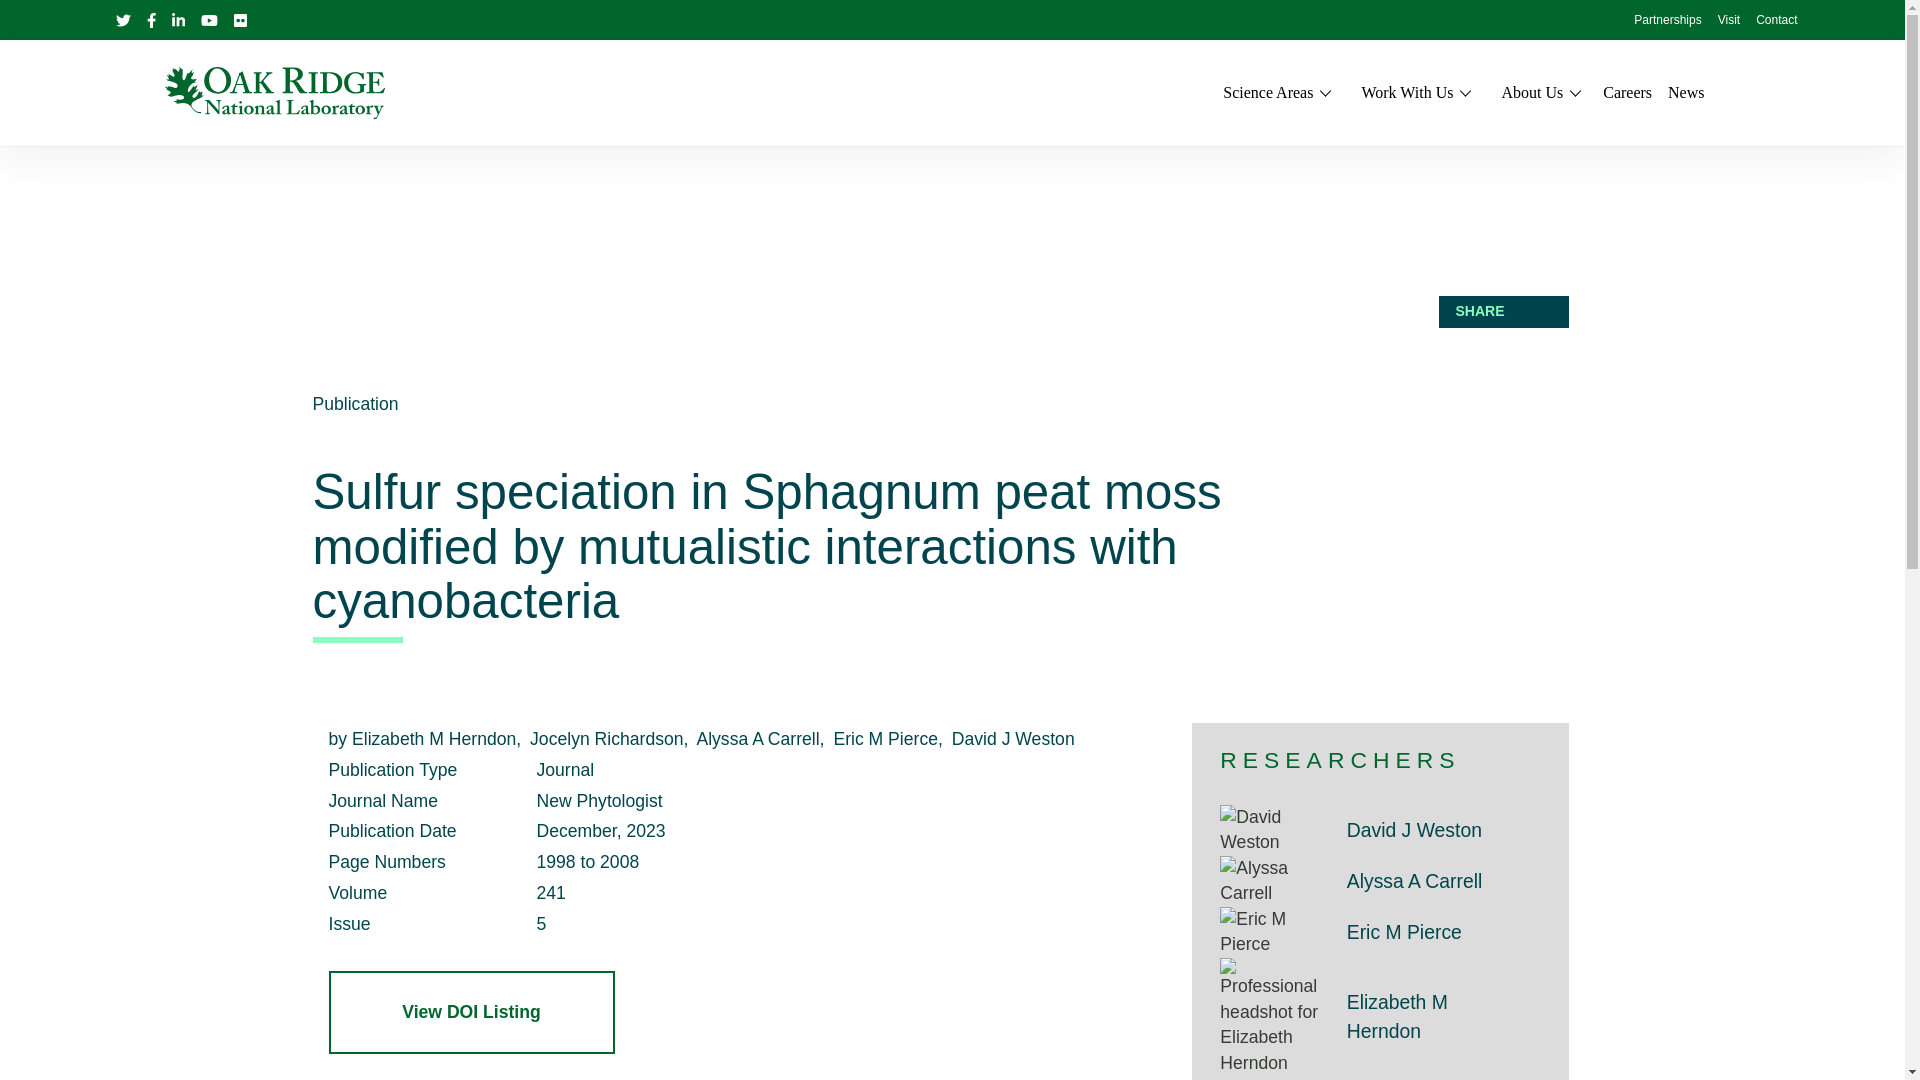 The image size is (1920, 1080). What do you see at coordinates (1274, 830) in the screenshot?
I see `David Weston` at bounding box center [1274, 830].